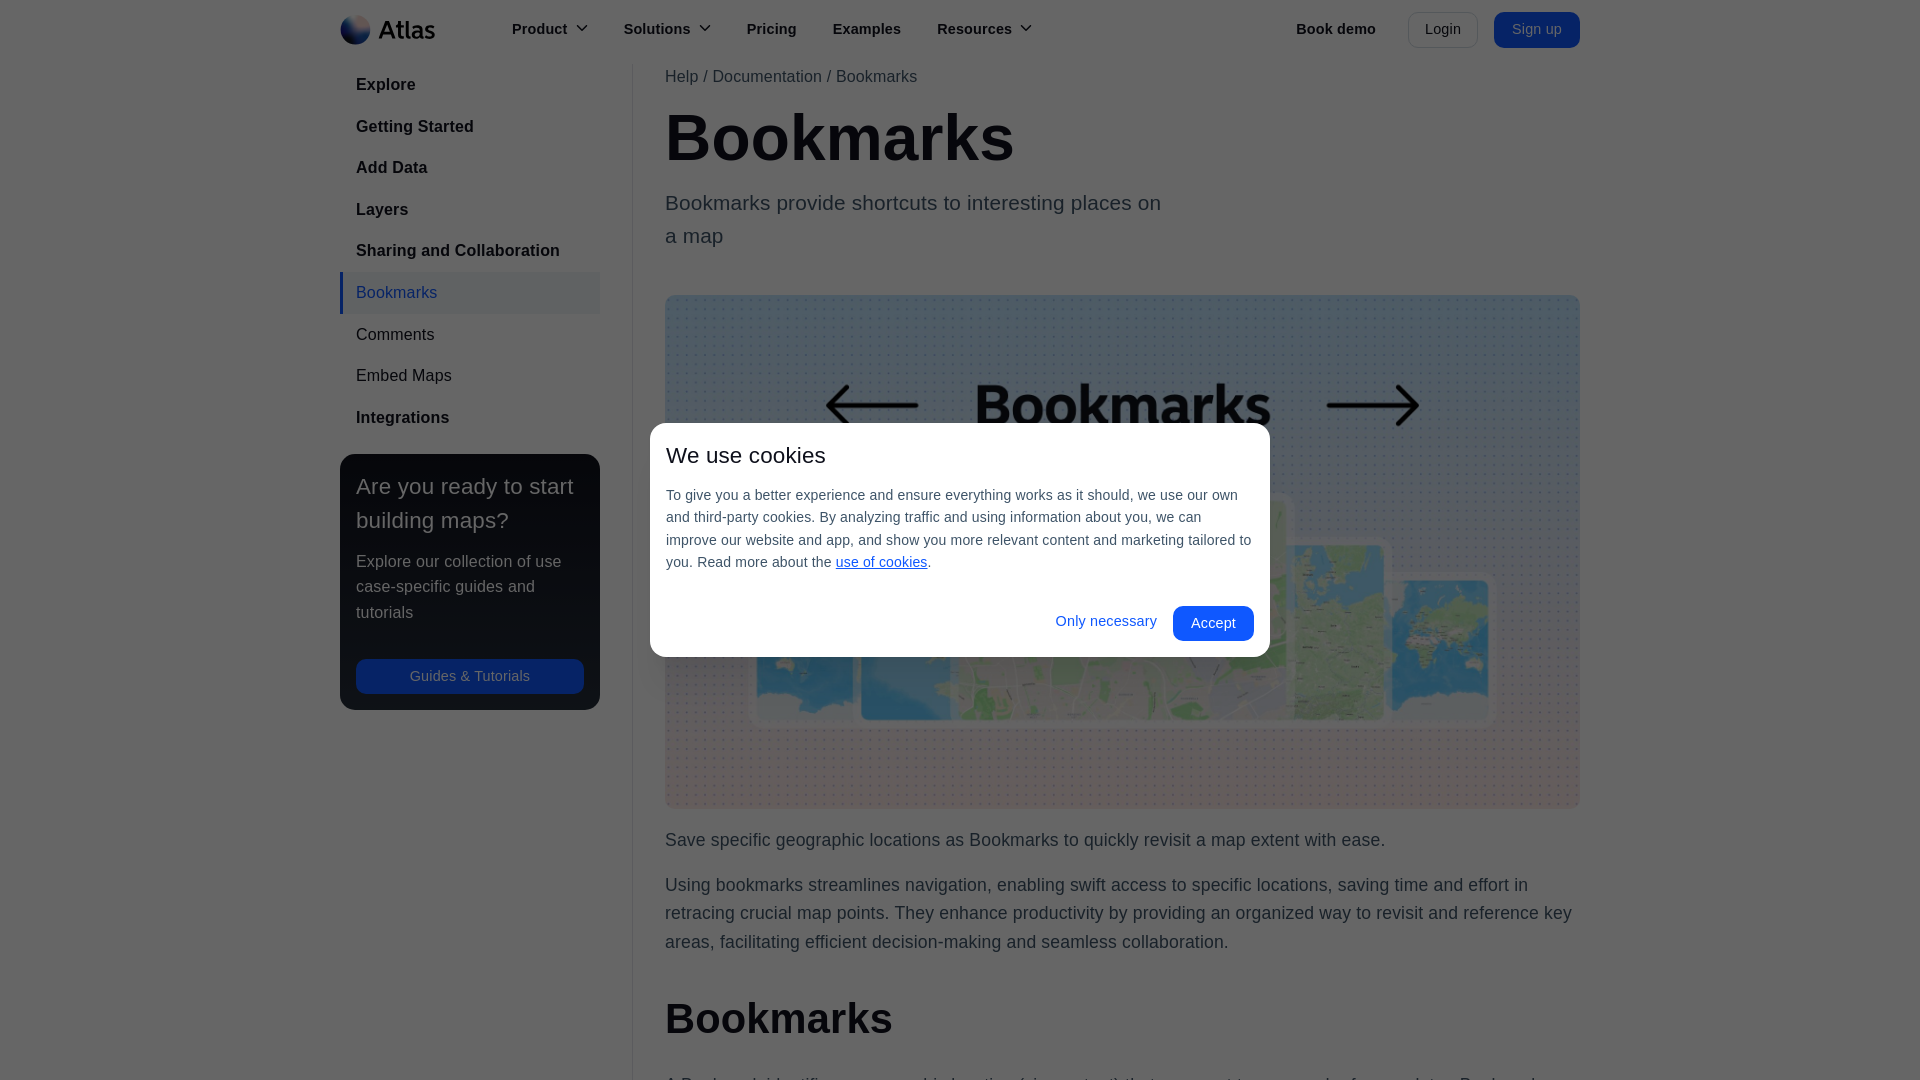 The height and width of the screenshot is (1080, 1920). Describe the element at coordinates (469, 293) in the screenshot. I see `Bookmarks` at that location.